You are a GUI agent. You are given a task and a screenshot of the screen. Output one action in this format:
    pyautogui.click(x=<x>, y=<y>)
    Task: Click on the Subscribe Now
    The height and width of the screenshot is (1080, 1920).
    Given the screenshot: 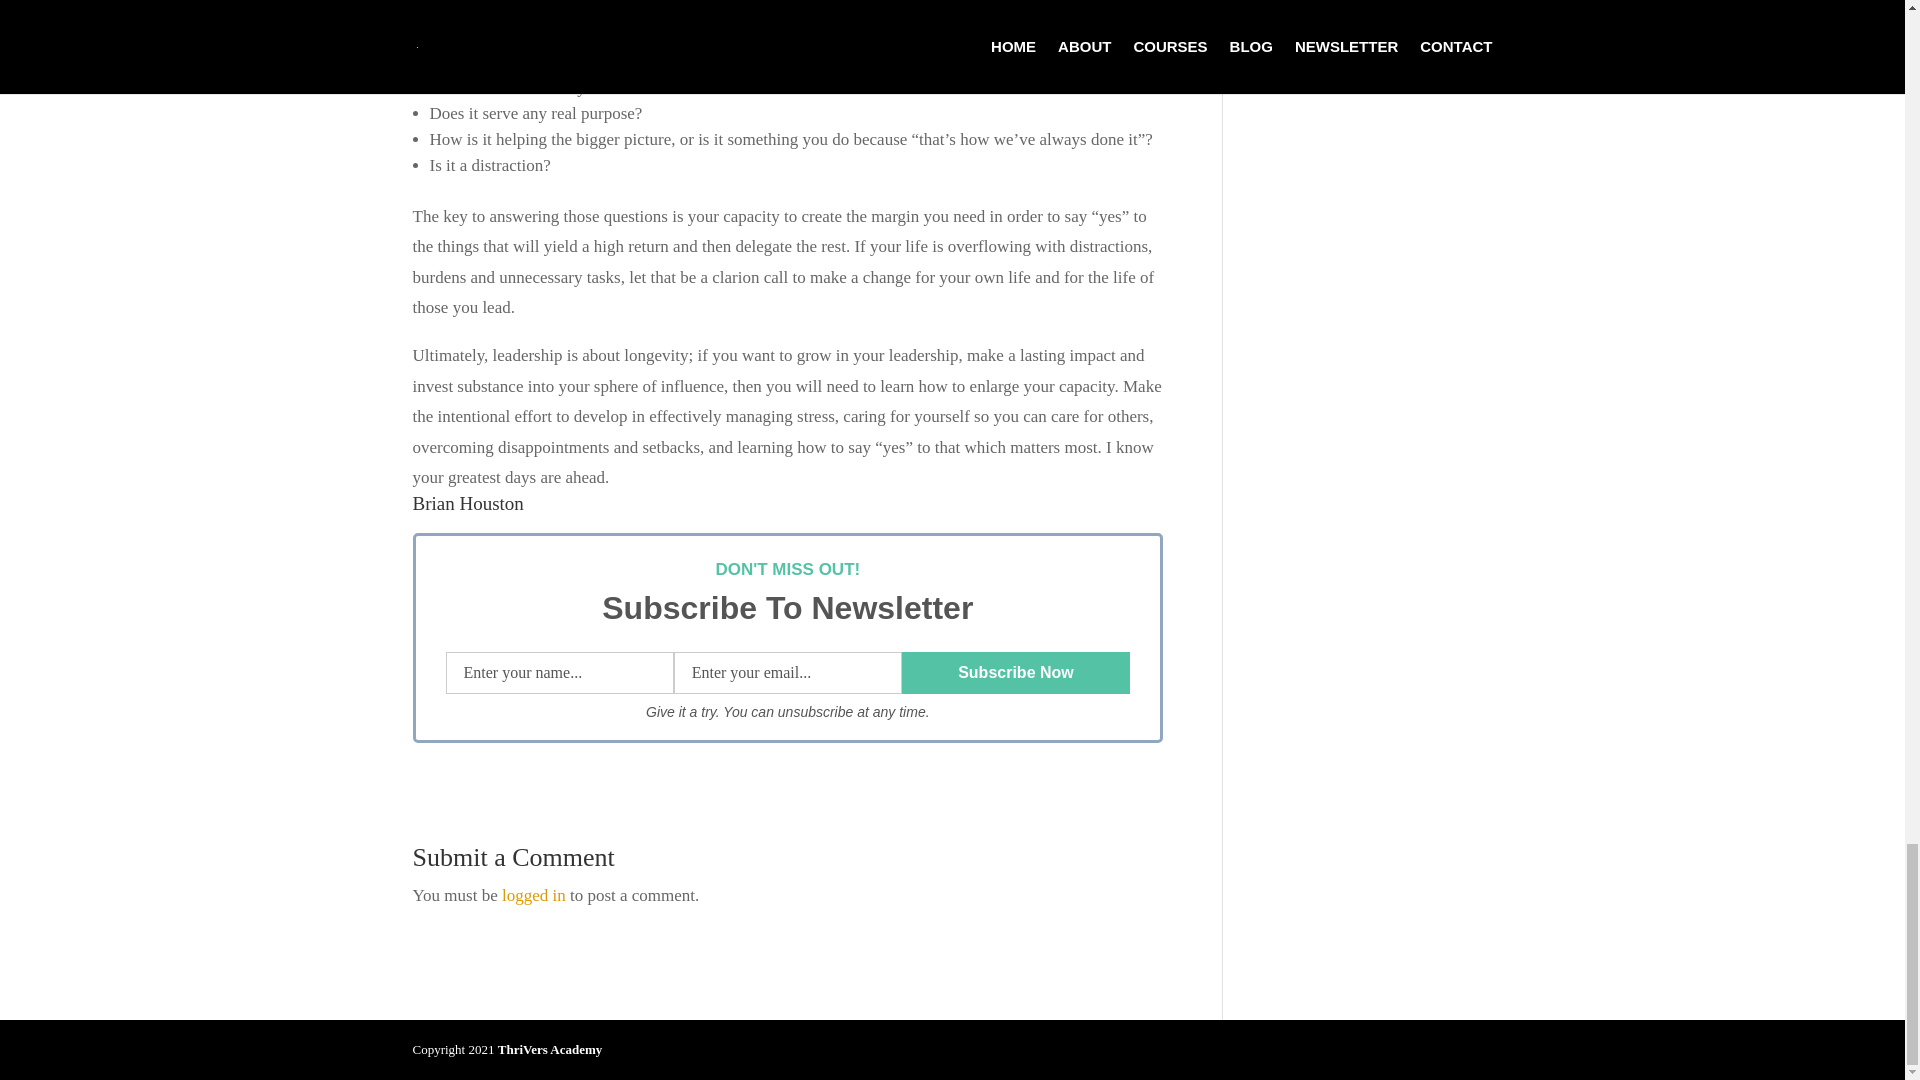 What is the action you would take?
    pyautogui.click(x=1016, y=673)
    